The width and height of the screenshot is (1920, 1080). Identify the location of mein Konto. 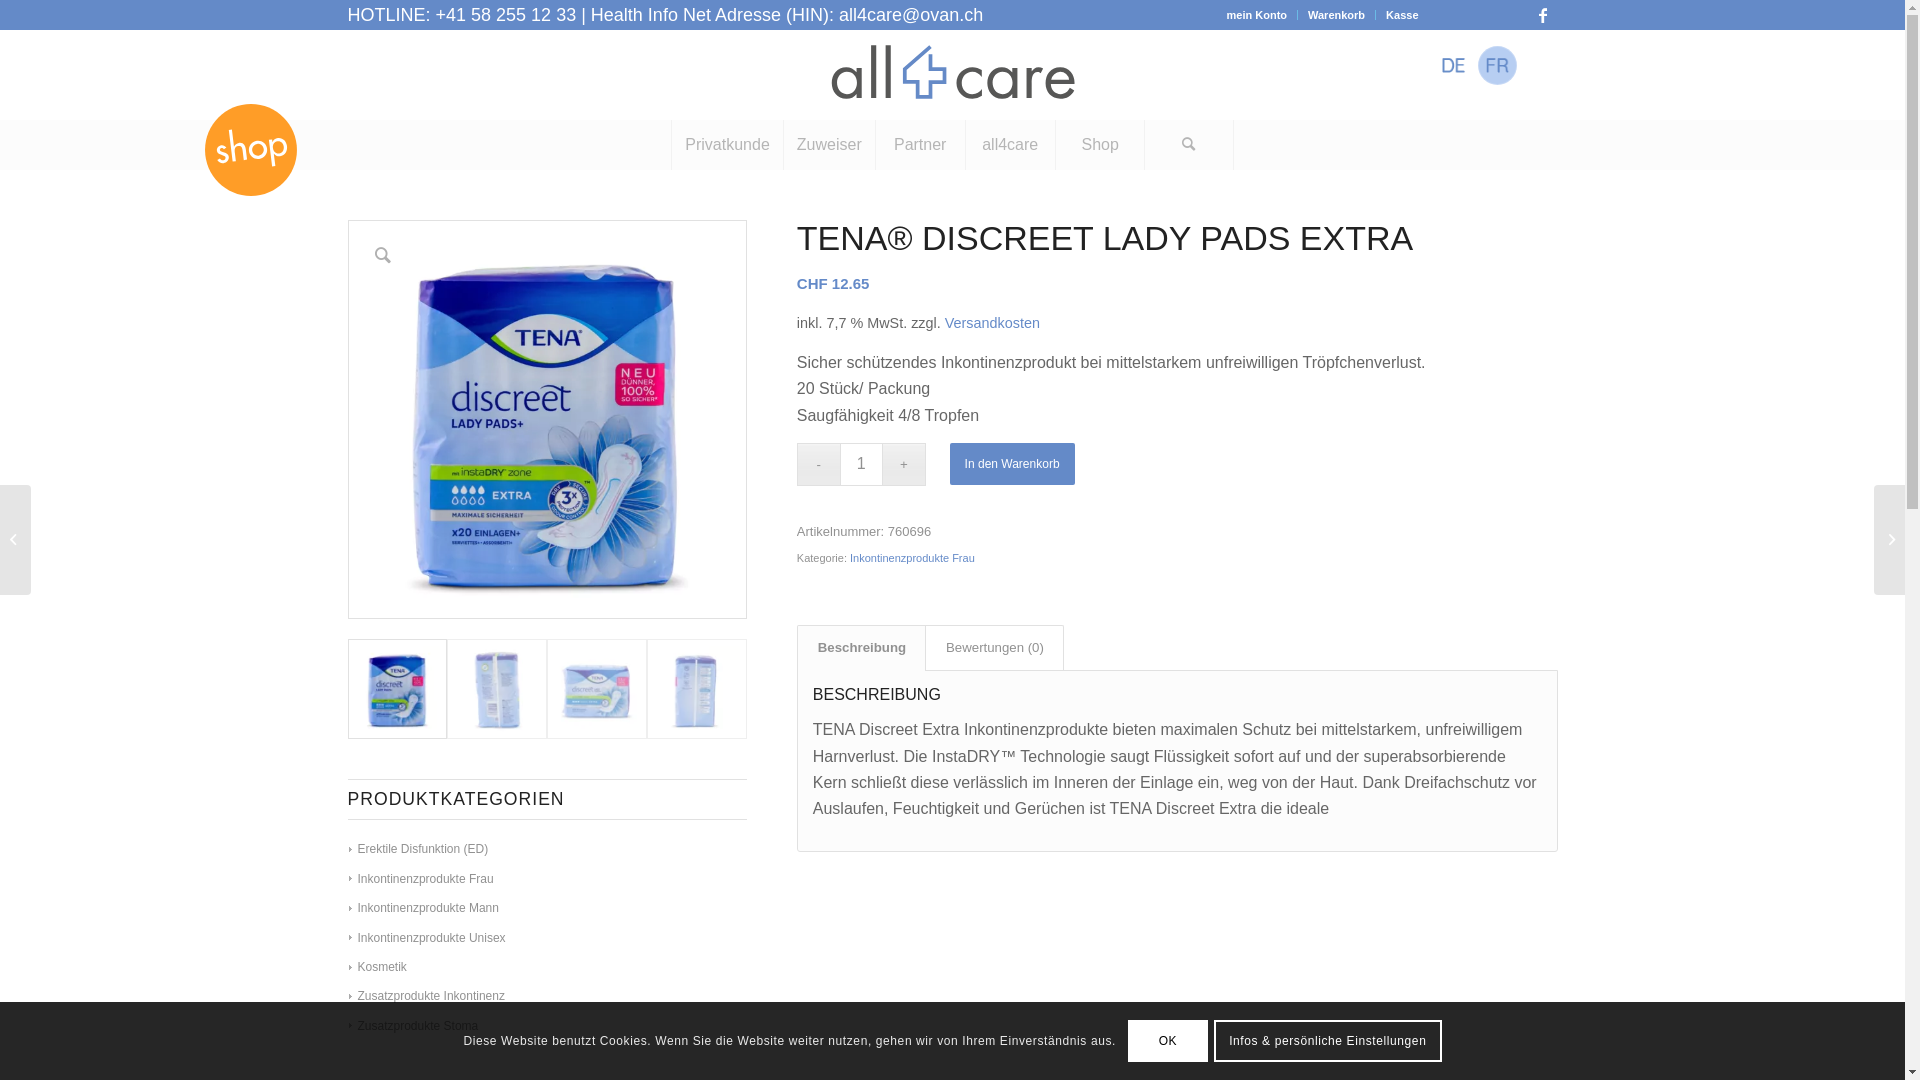
(1258, 15).